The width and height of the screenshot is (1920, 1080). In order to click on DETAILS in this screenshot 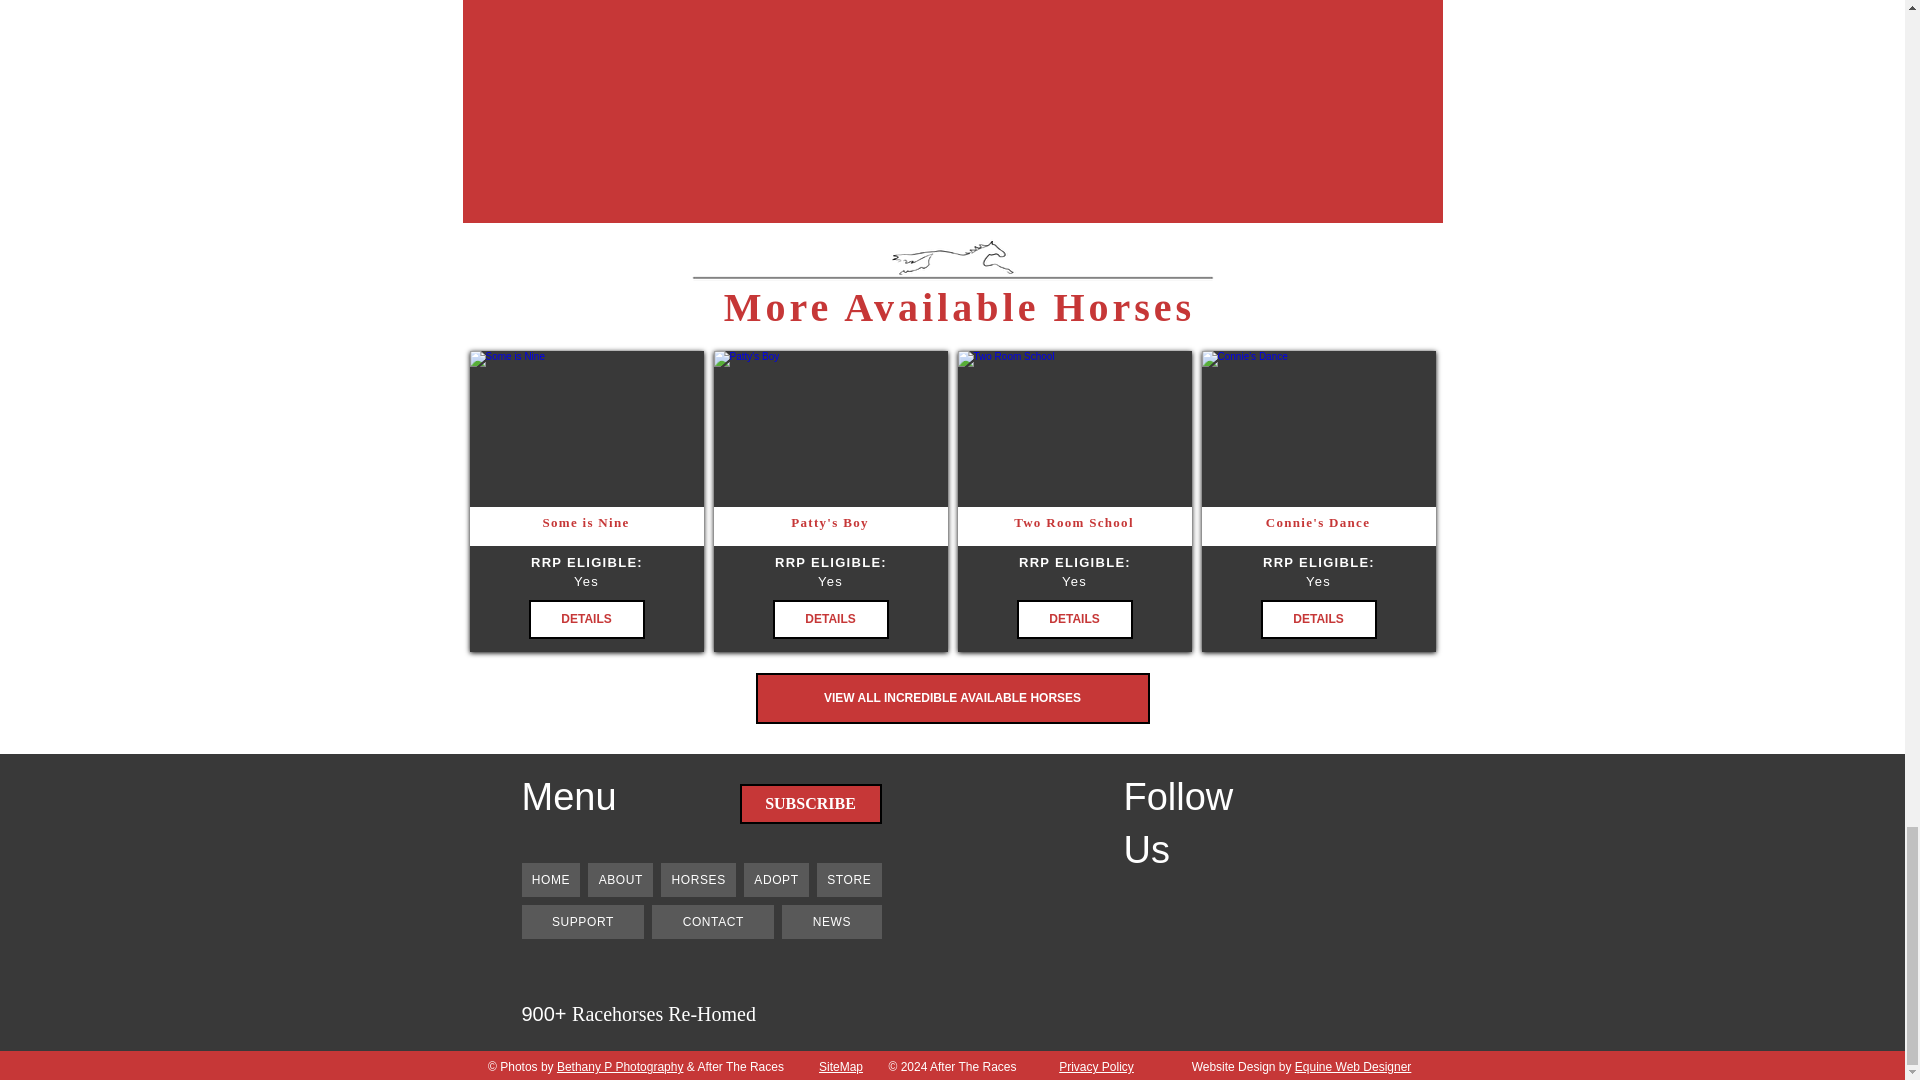, I will do `click(586, 620)`.